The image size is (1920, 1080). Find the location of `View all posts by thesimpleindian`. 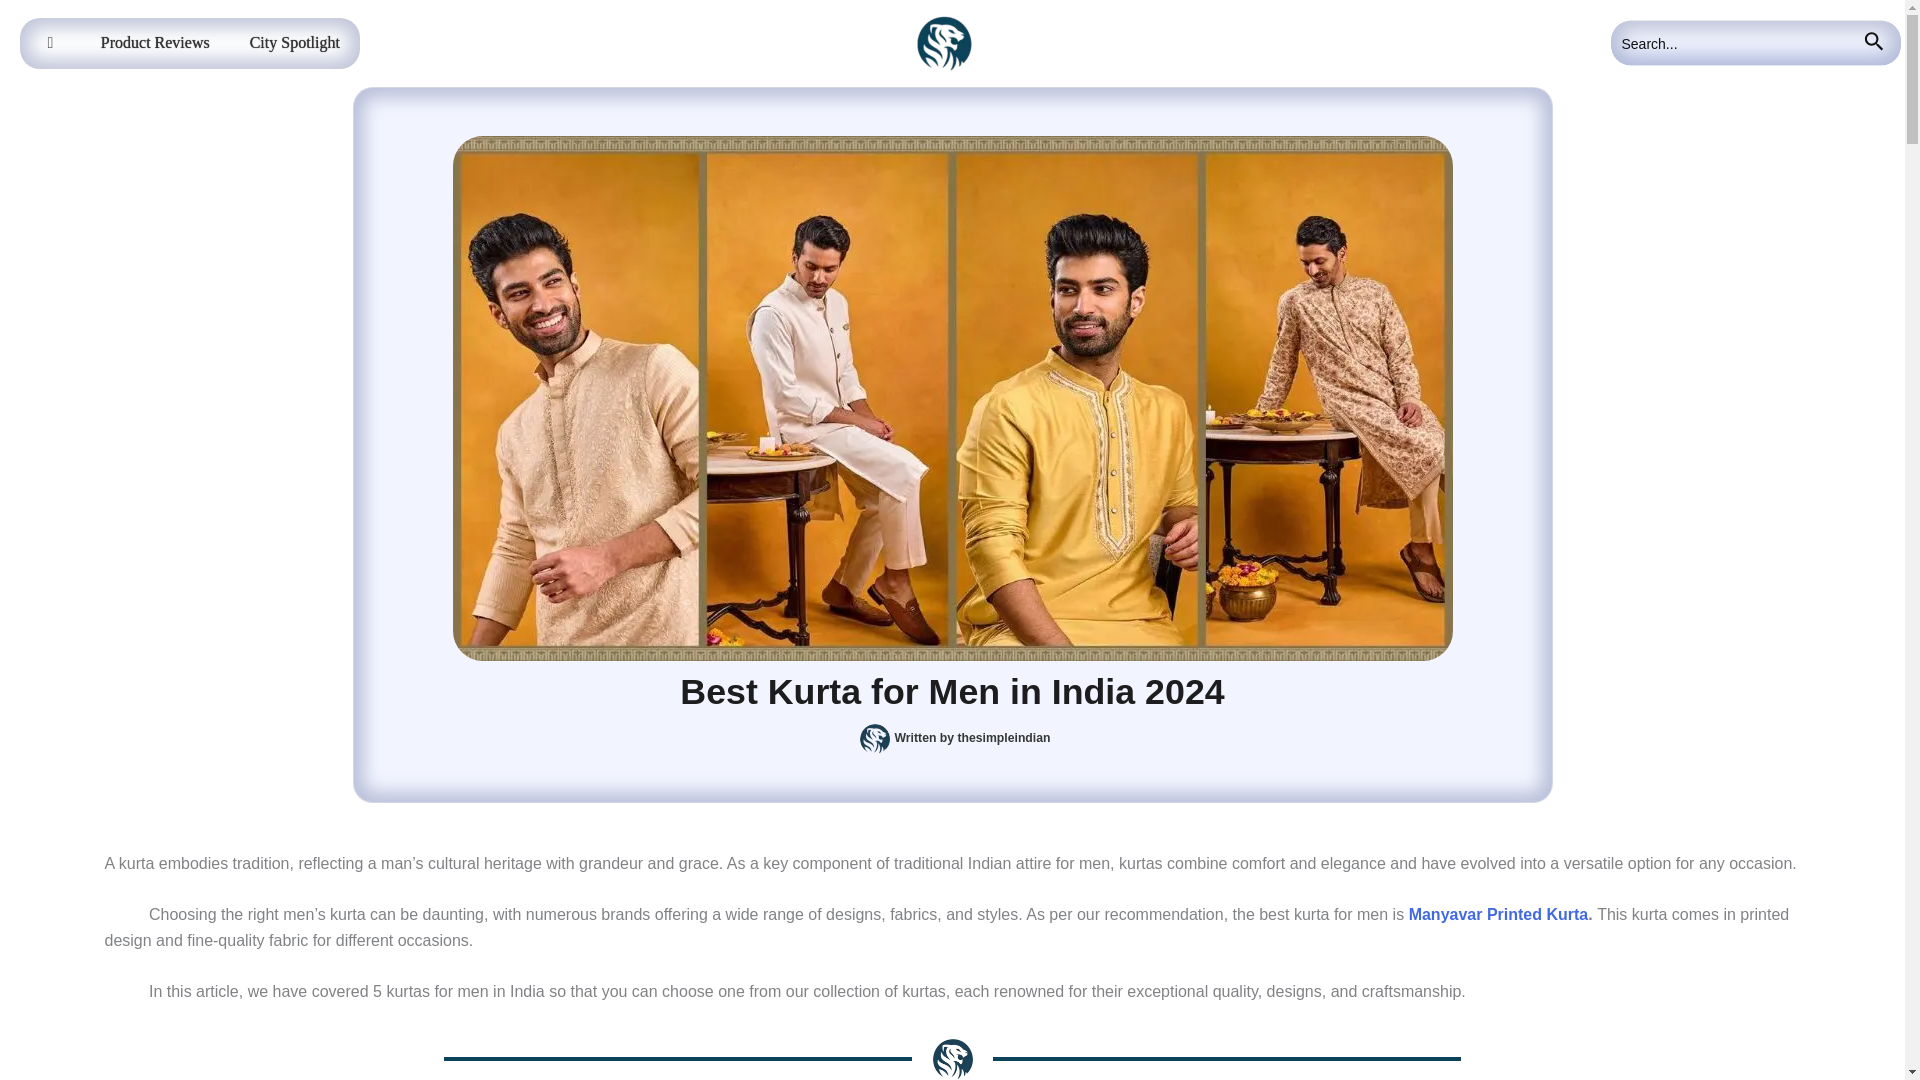

View all posts by thesimpleindian is located at coordinates (1003, 738).